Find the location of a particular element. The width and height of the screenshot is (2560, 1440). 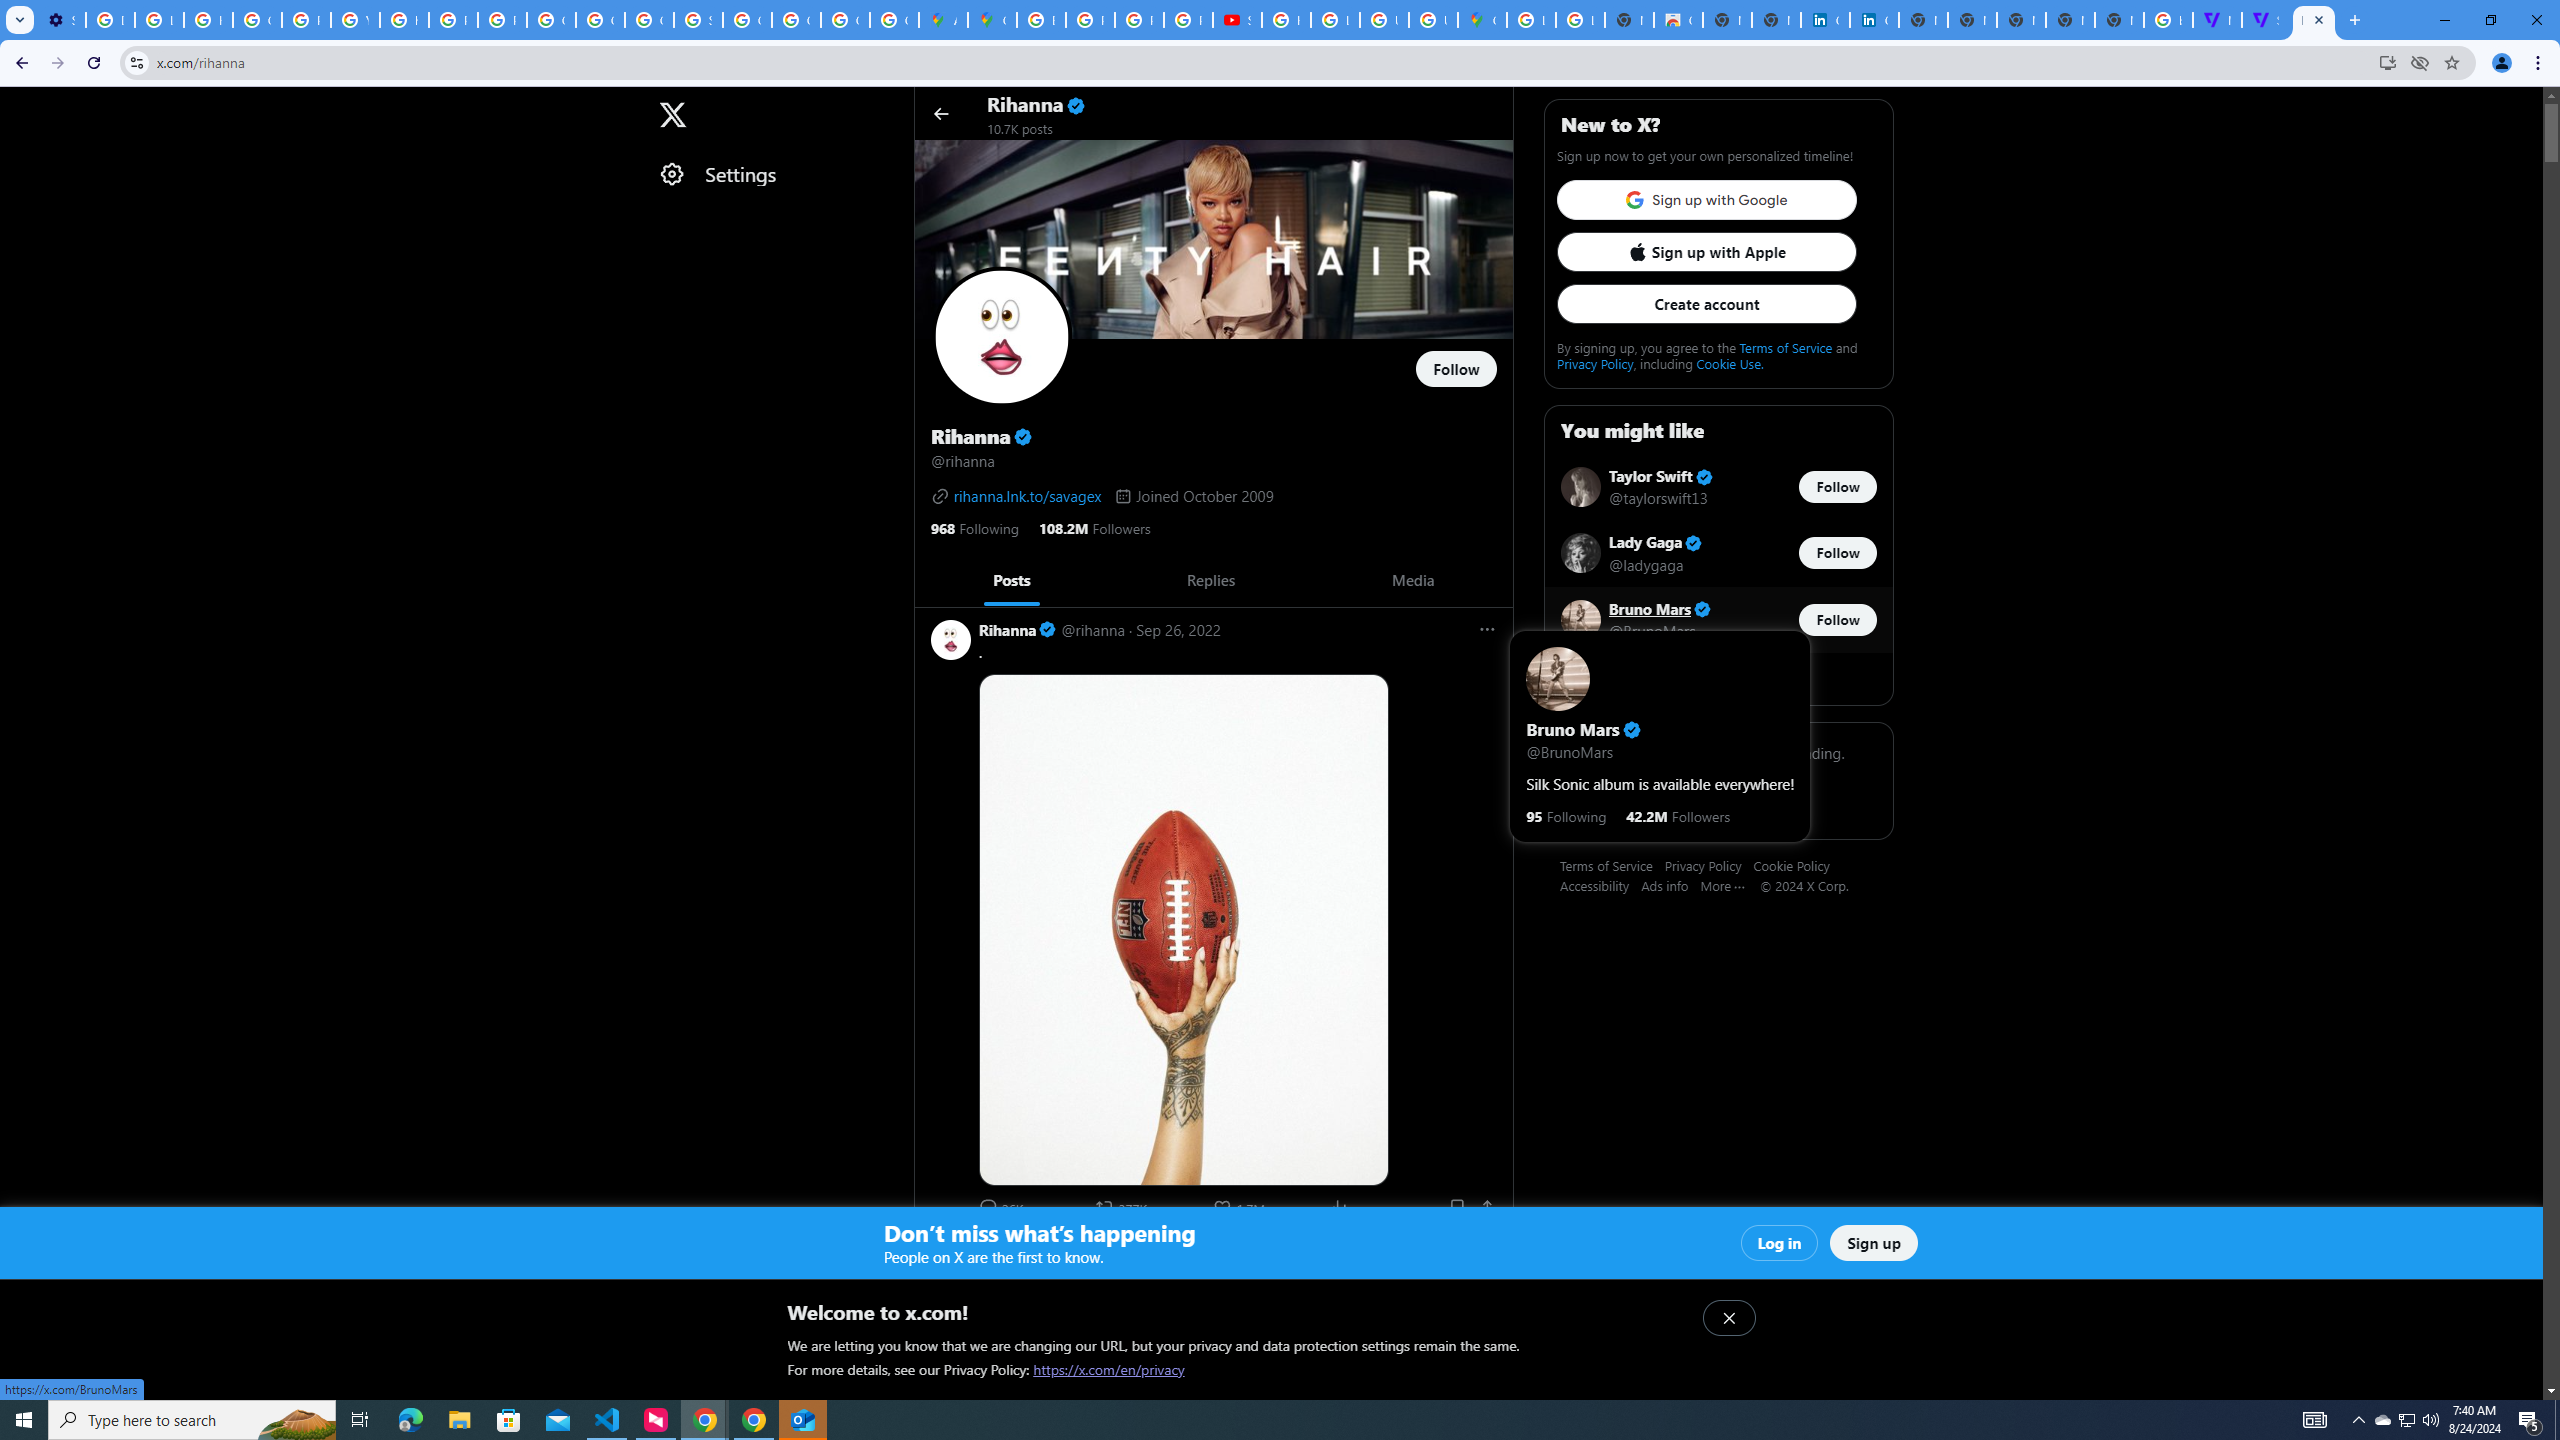

Rihanna Verified account is located at coordinates (1017, 1252).